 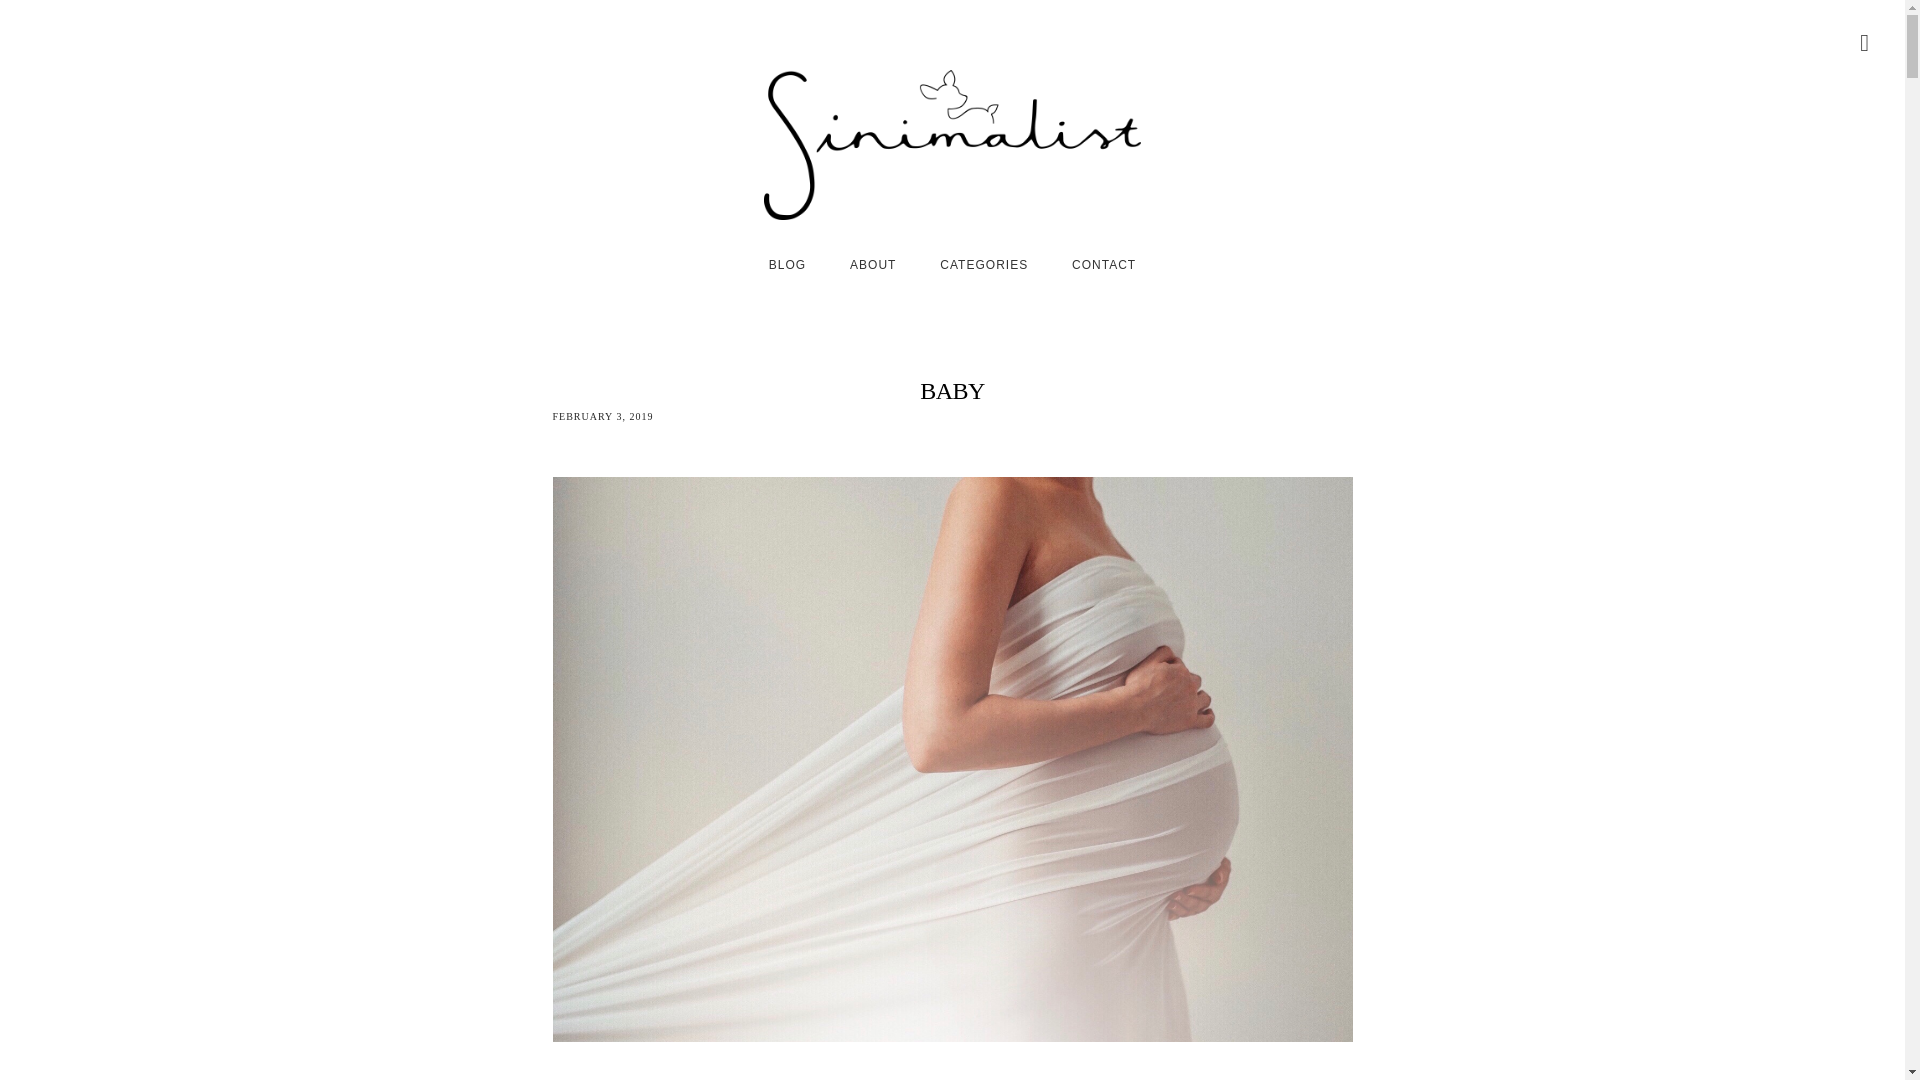 I want to click on Search, so click(x=24, y=14).